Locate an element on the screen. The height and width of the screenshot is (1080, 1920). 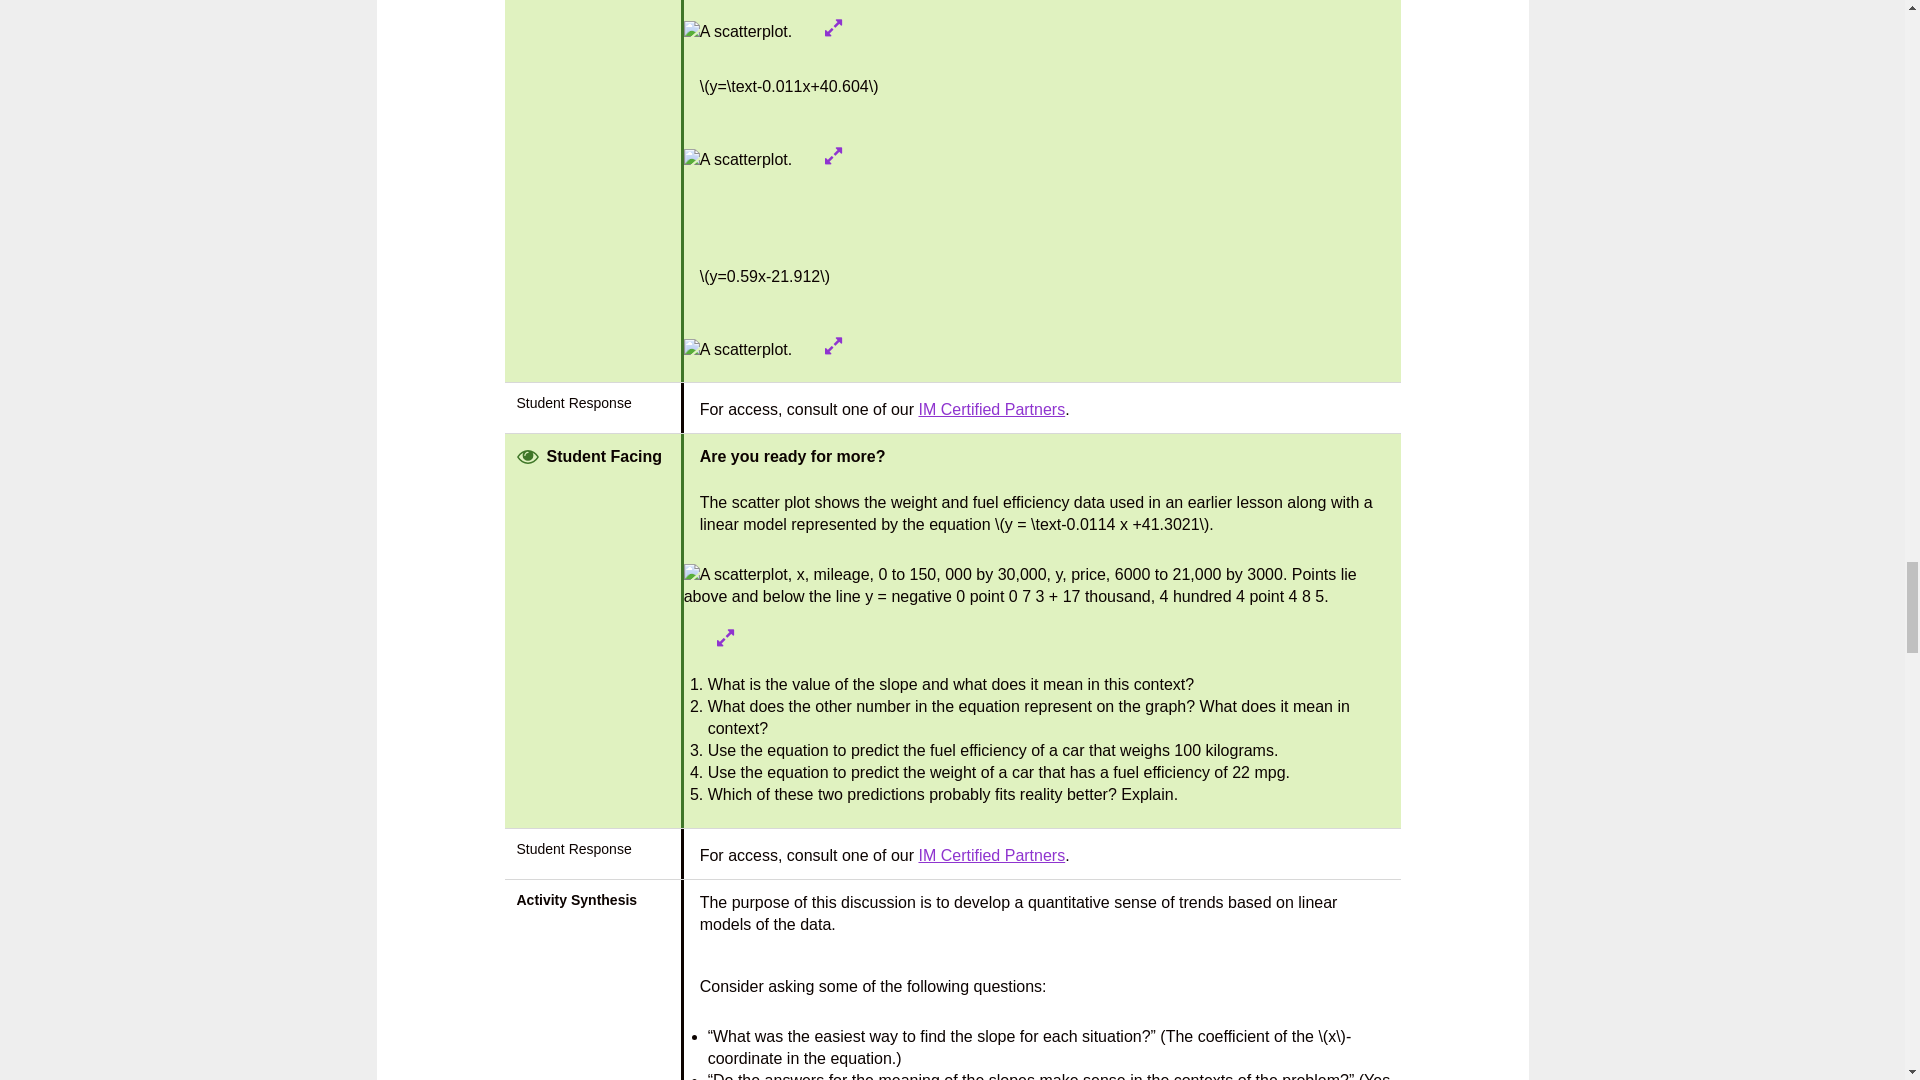
Expand image is located at coordinates (834, 346).